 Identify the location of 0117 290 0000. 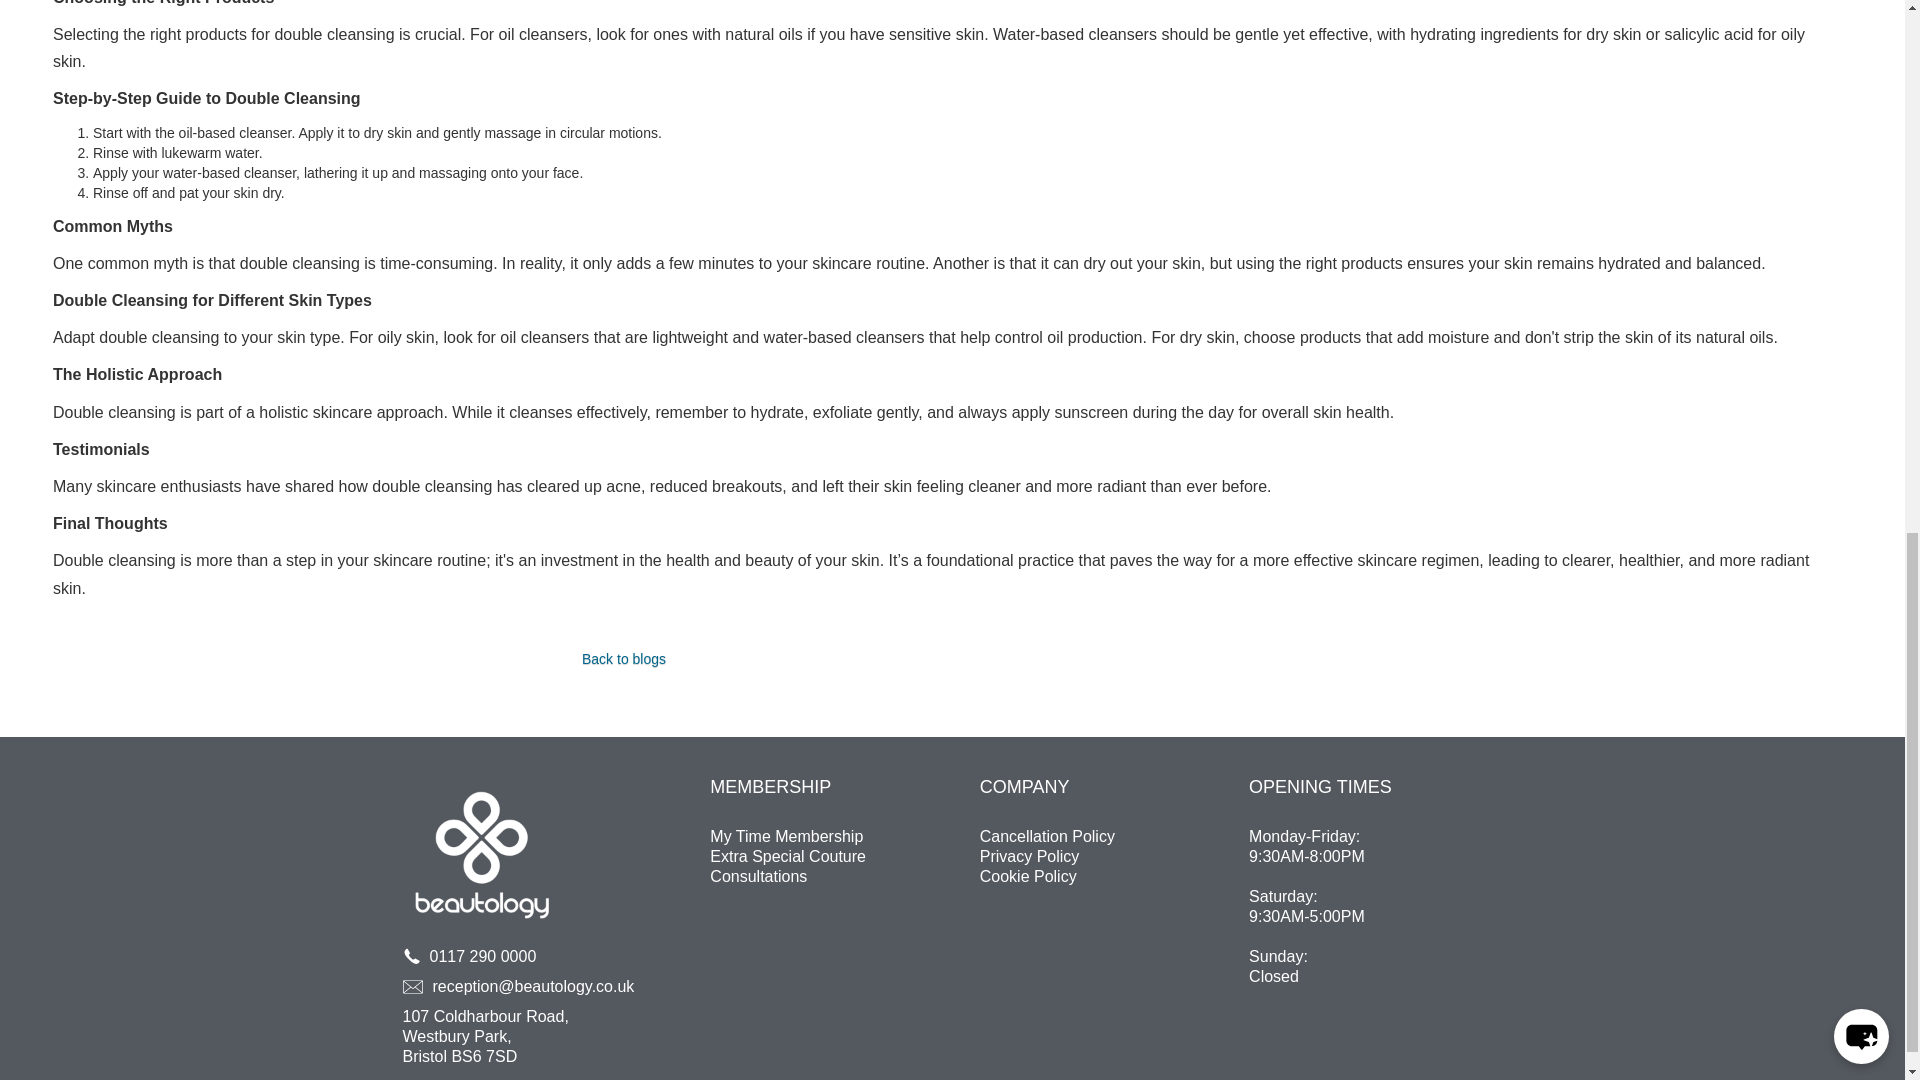
(508, 957).